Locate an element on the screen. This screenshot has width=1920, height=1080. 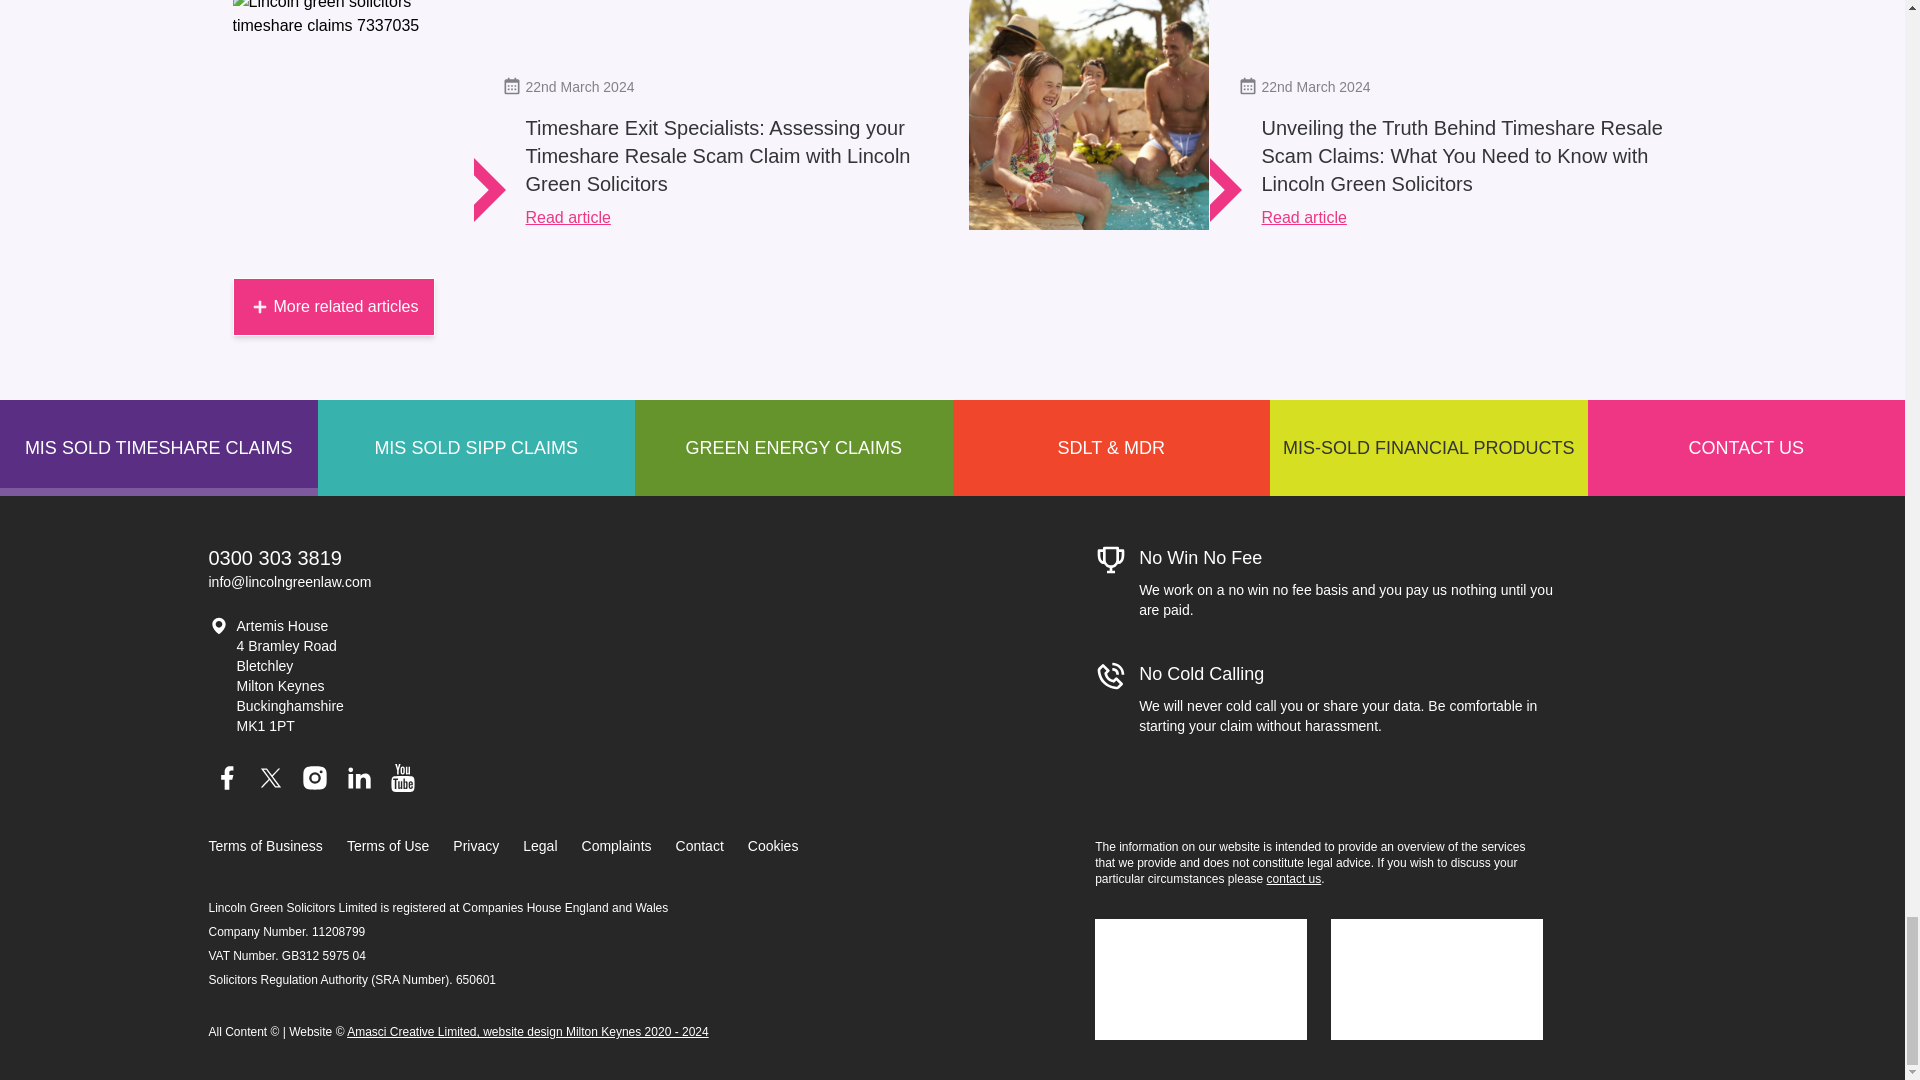
Instagram is located at coordinates (314, 778).